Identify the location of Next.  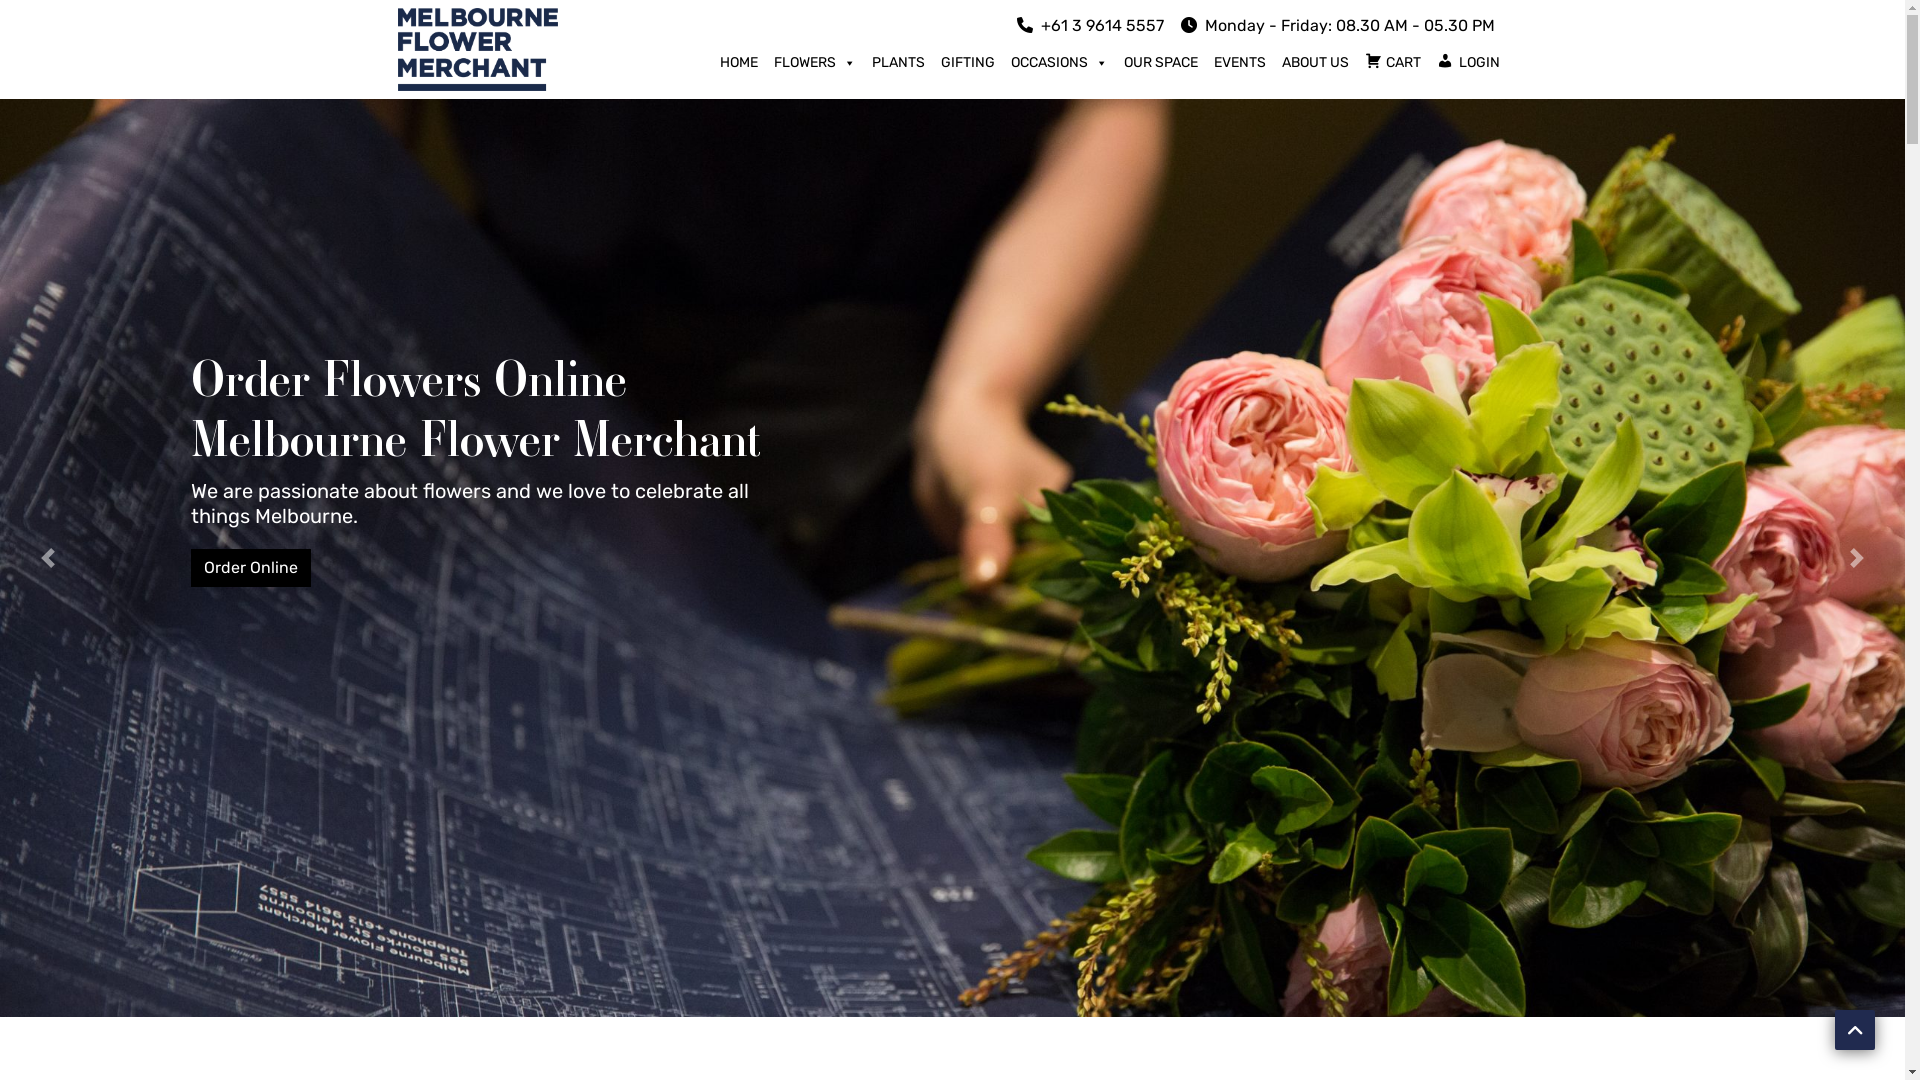
(1858, 558).